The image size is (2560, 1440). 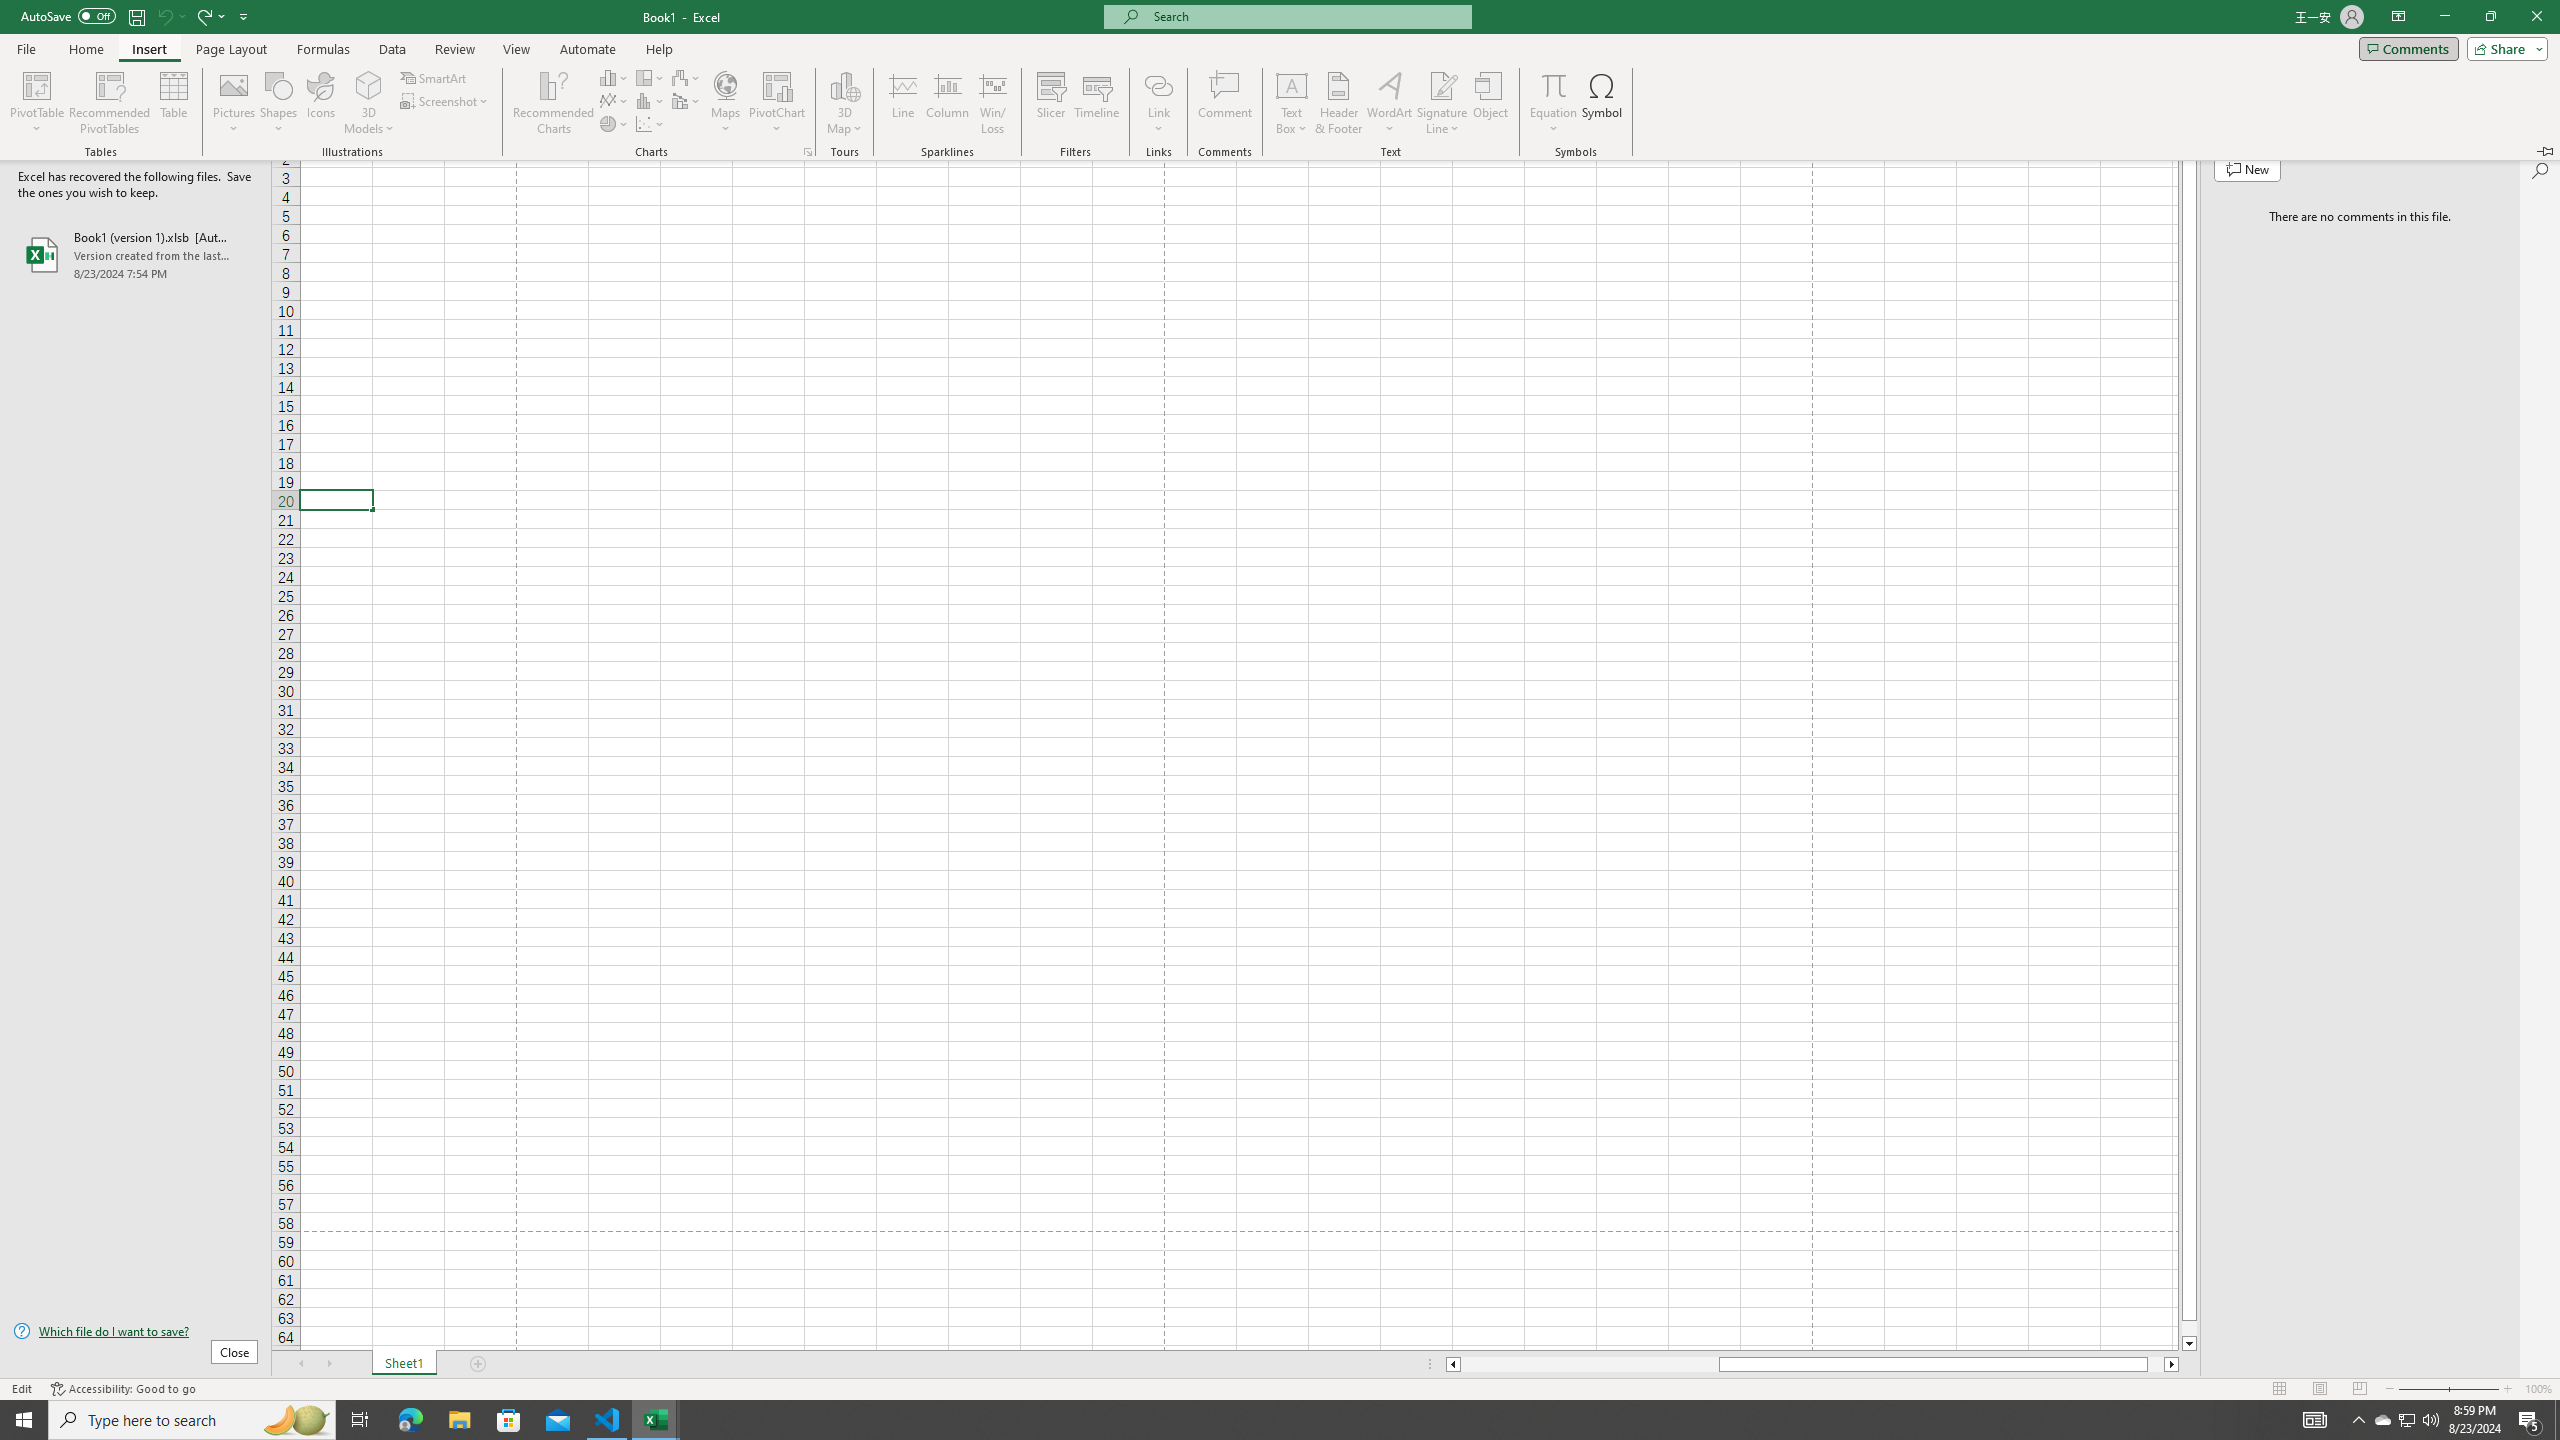 I want to click on Action Center, 5 new notifications, so click(x=2530, y=1420).